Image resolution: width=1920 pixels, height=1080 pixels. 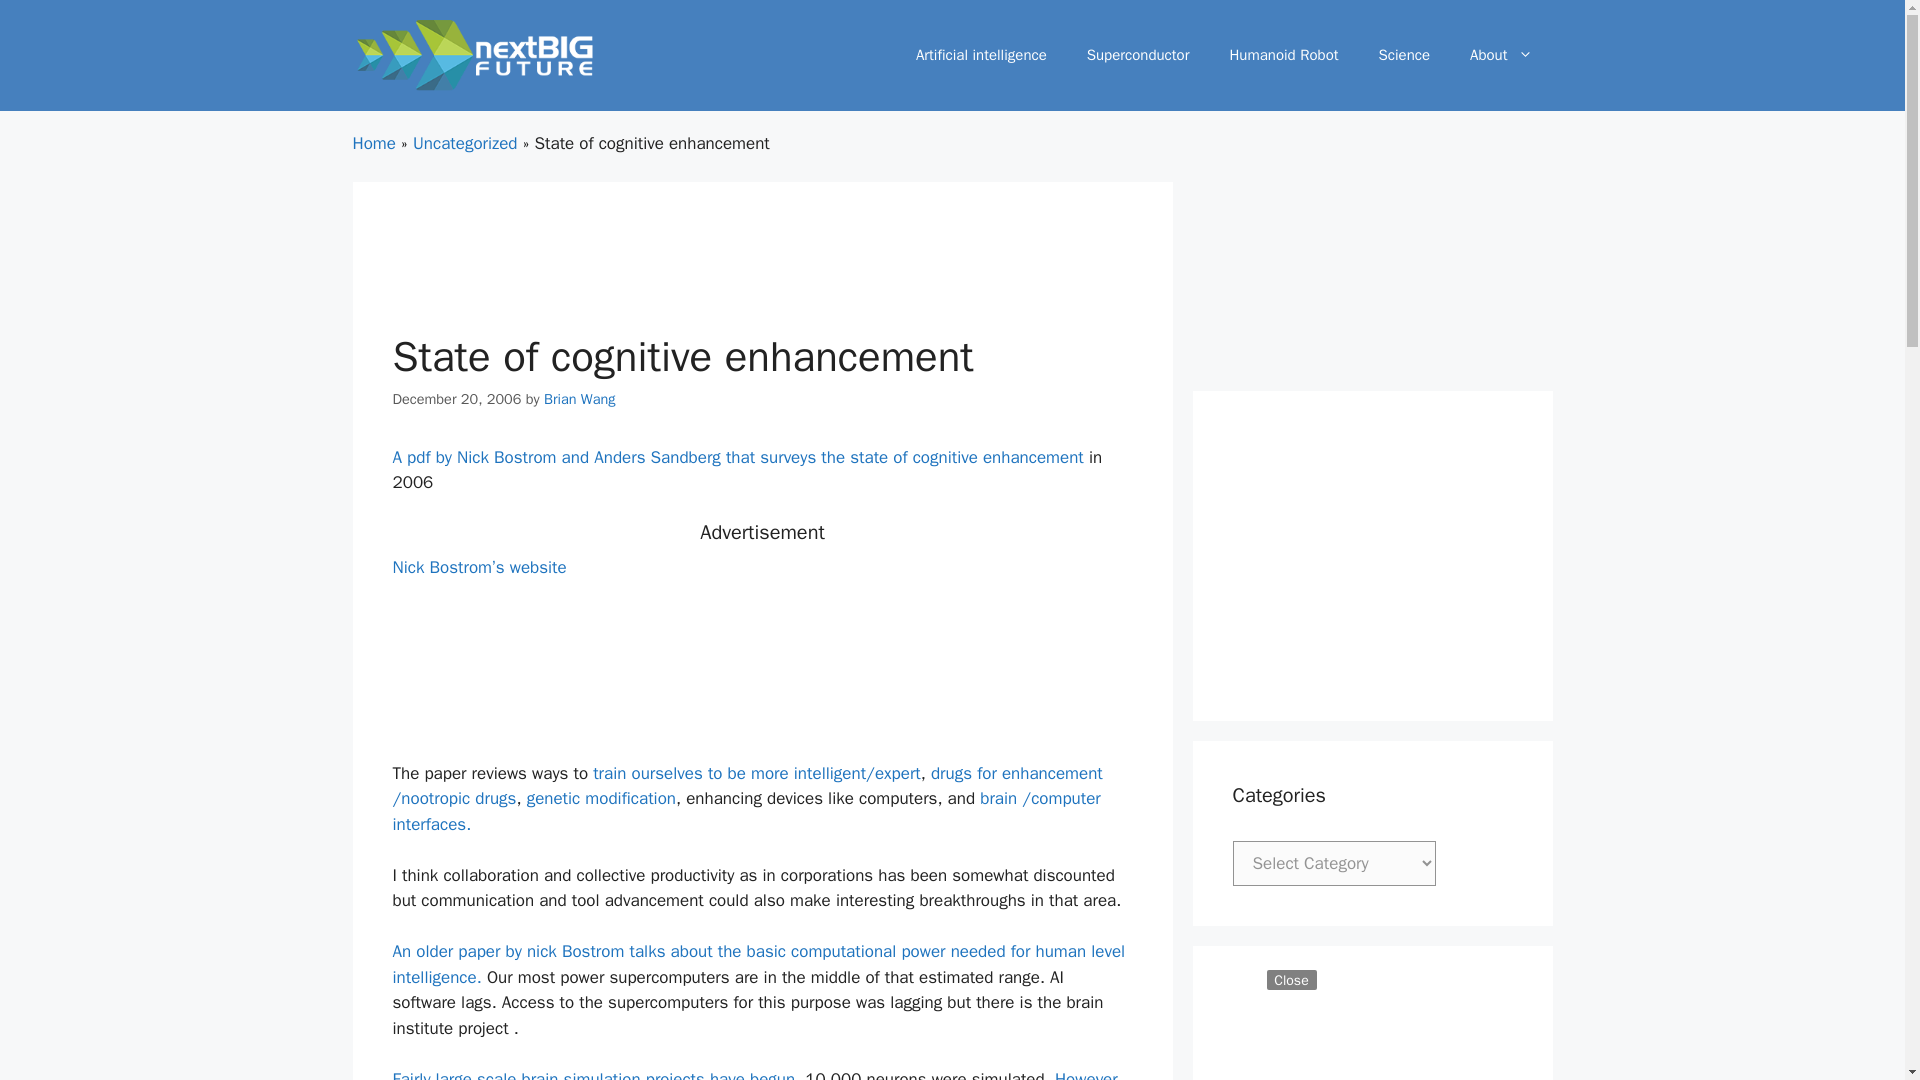 What do you see at coordinates (373, 143) in the screenshot?
I see `Home` at bounding box center [373, 143].